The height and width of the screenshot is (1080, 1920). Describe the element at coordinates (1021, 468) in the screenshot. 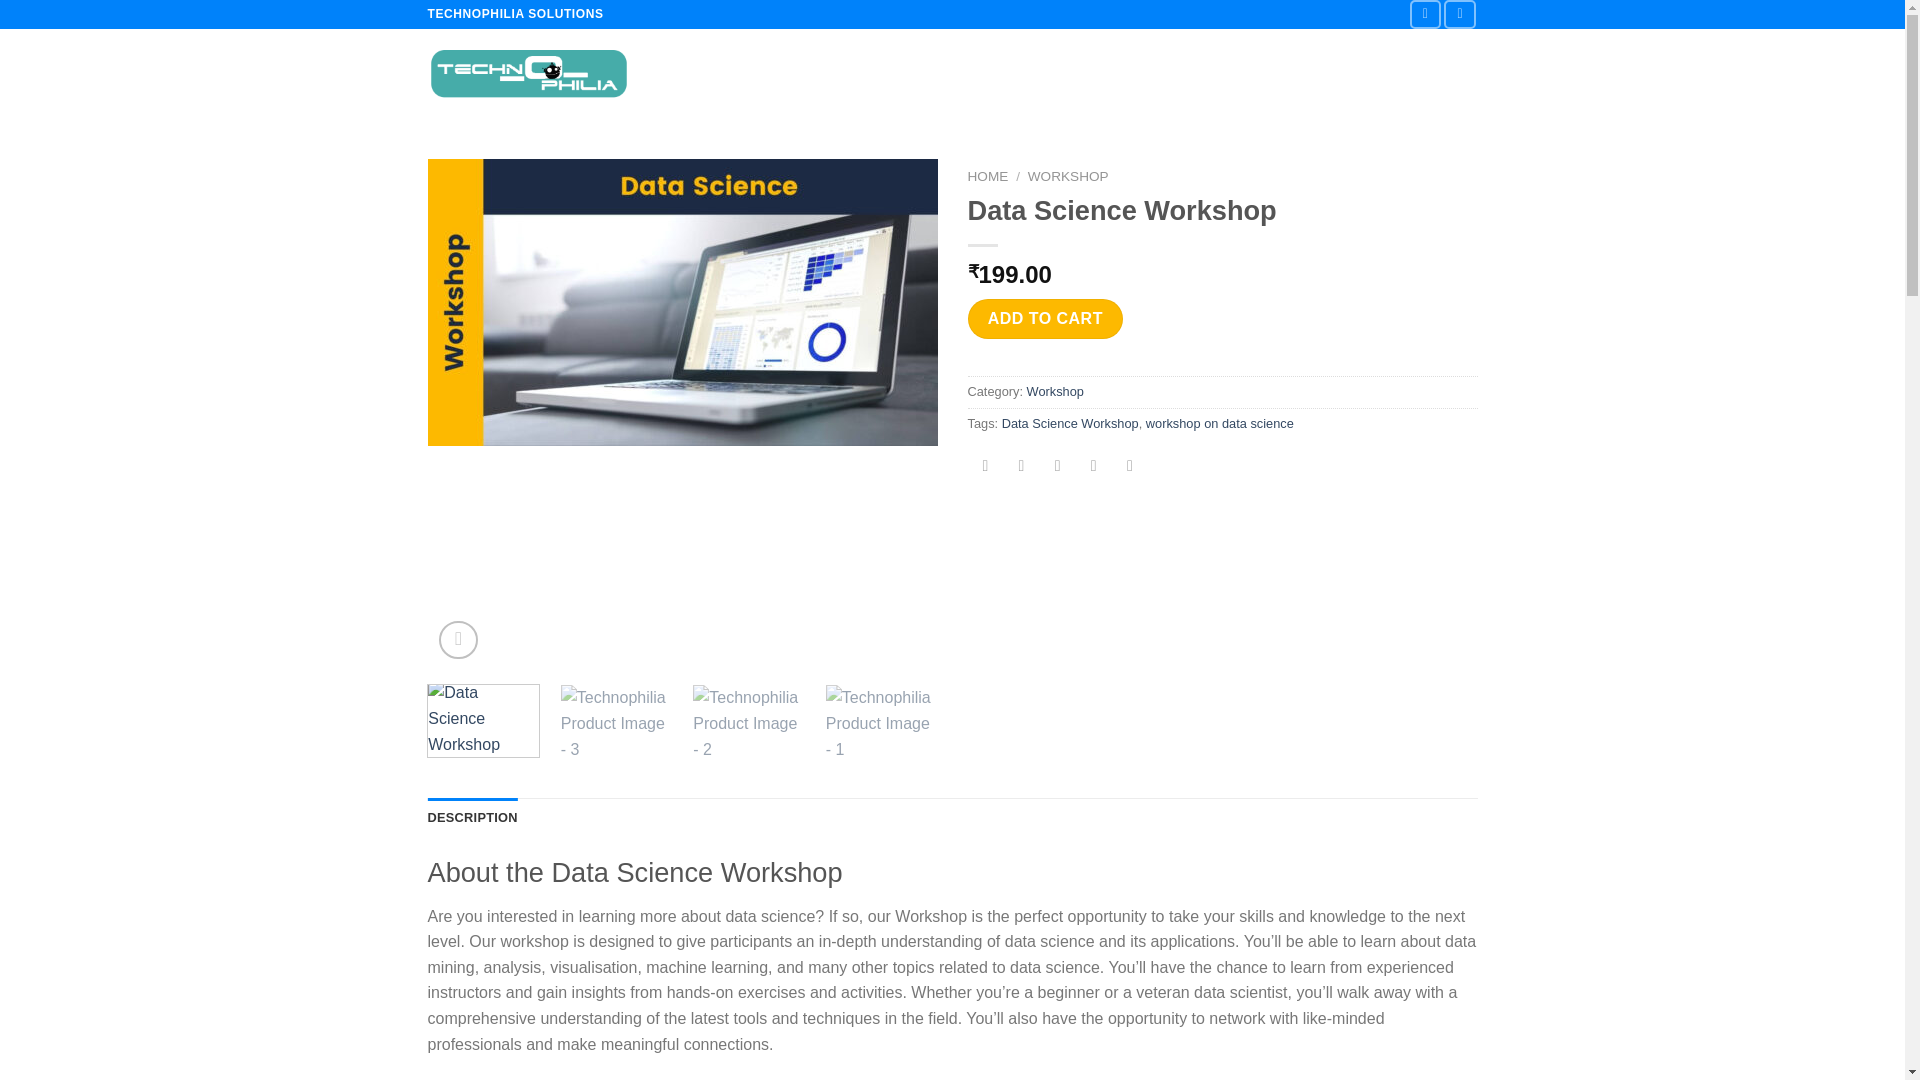

I see `Share on Twitter` at that location.